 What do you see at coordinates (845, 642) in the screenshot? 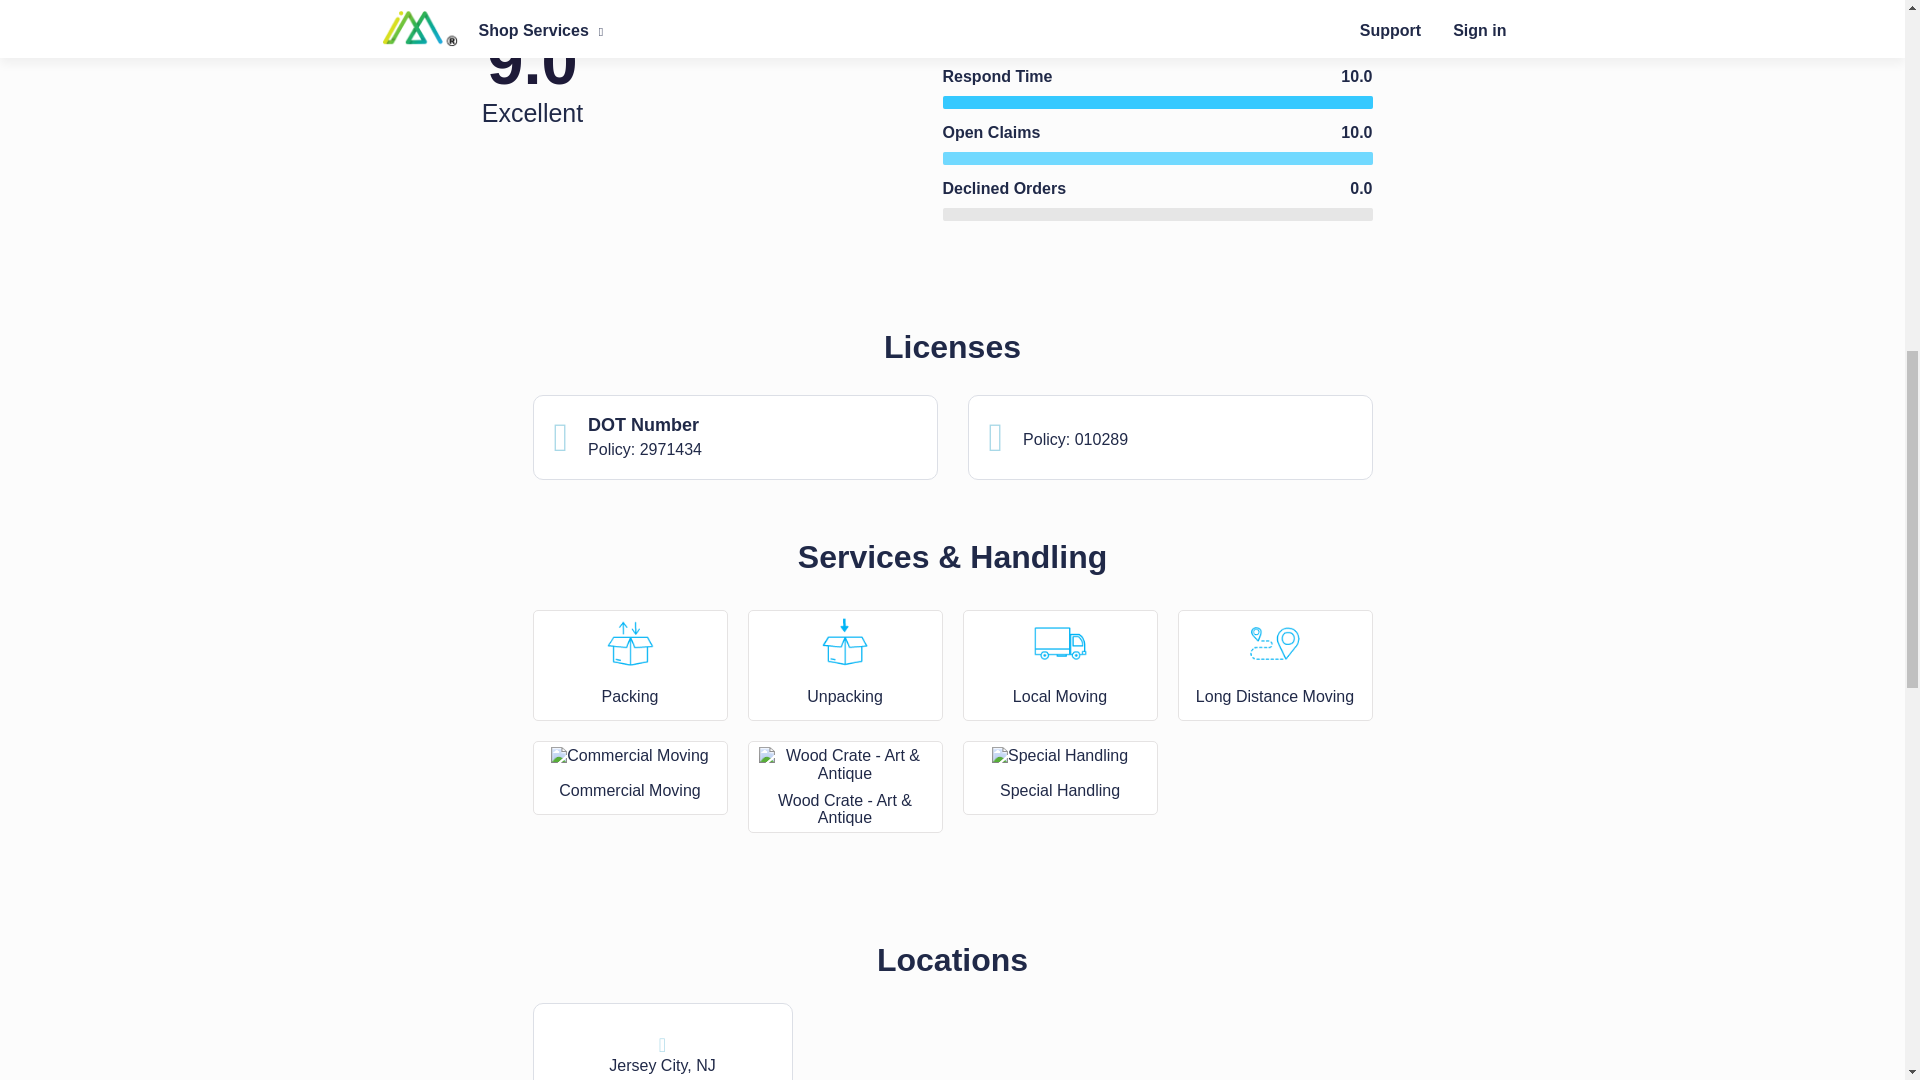
I see `Unpacking` at bounding box center [845, 642].